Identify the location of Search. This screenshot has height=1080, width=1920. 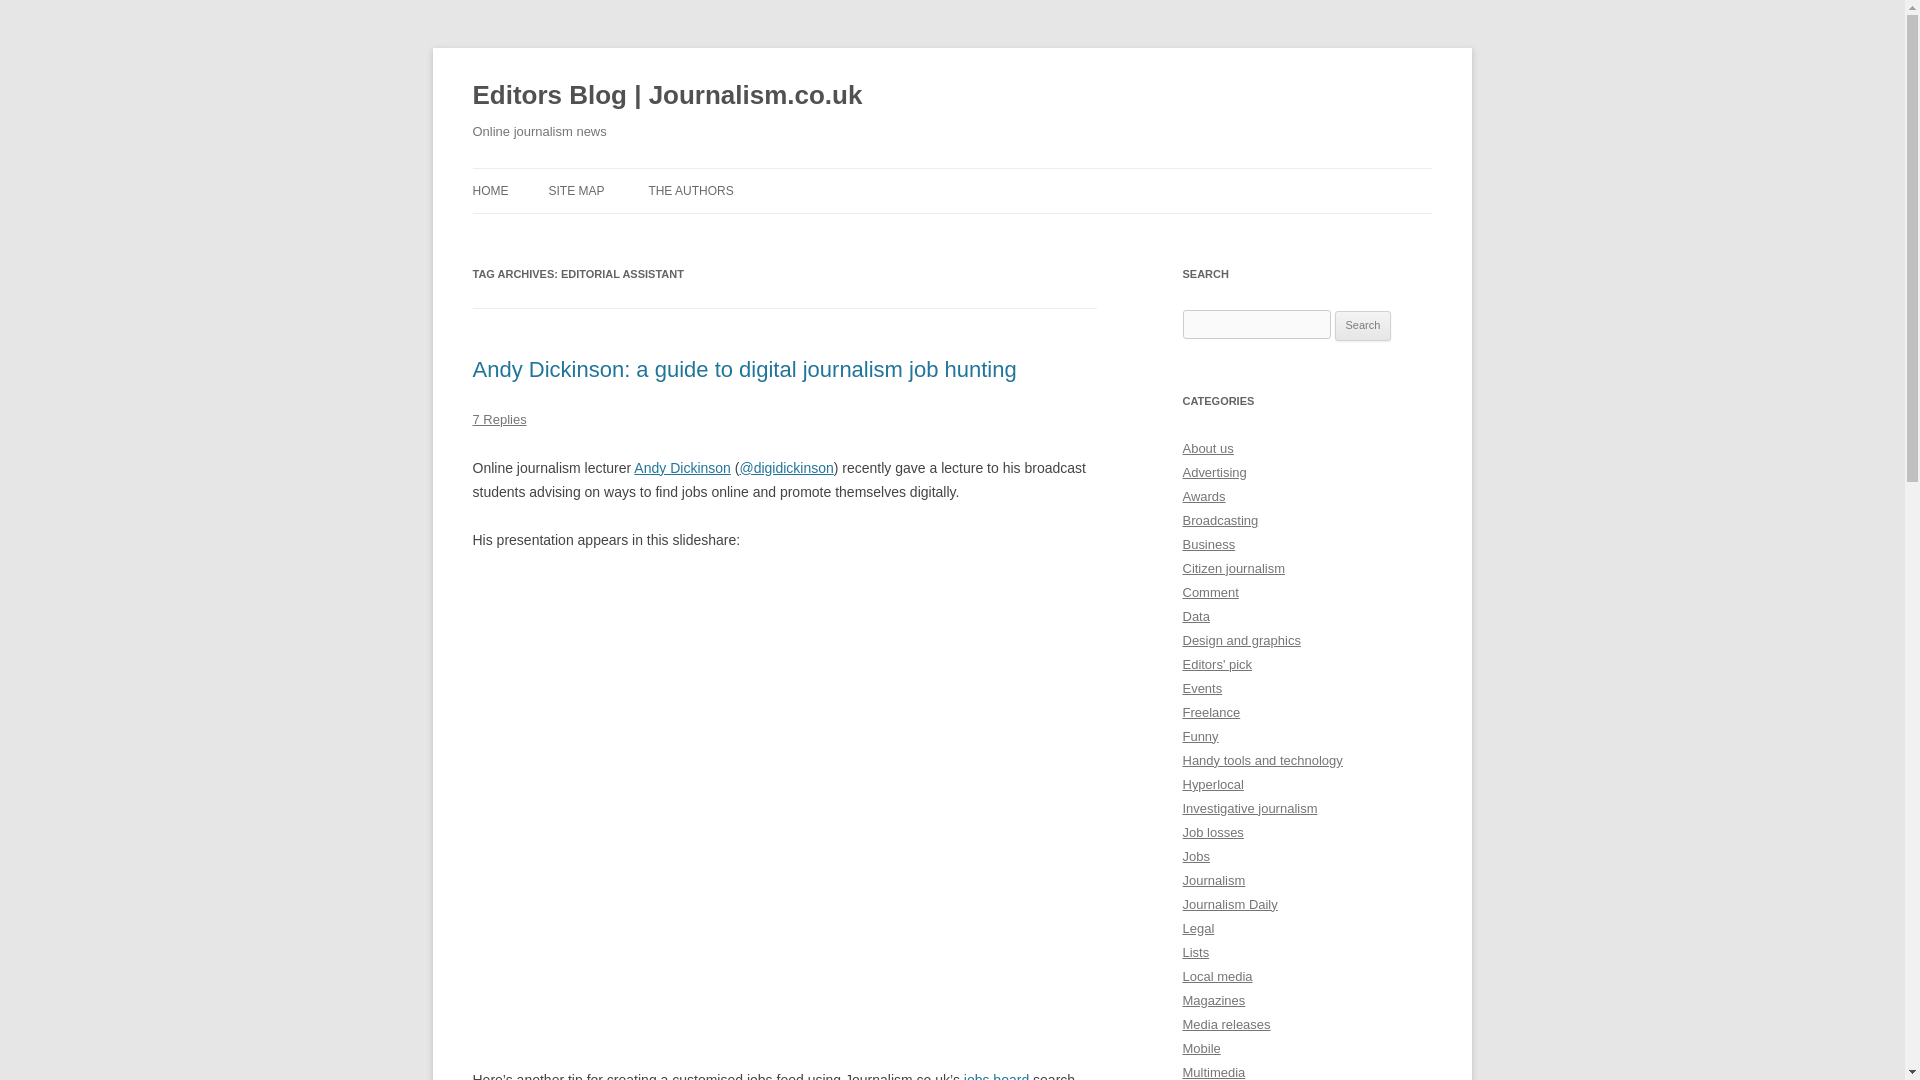
(1363, 326).